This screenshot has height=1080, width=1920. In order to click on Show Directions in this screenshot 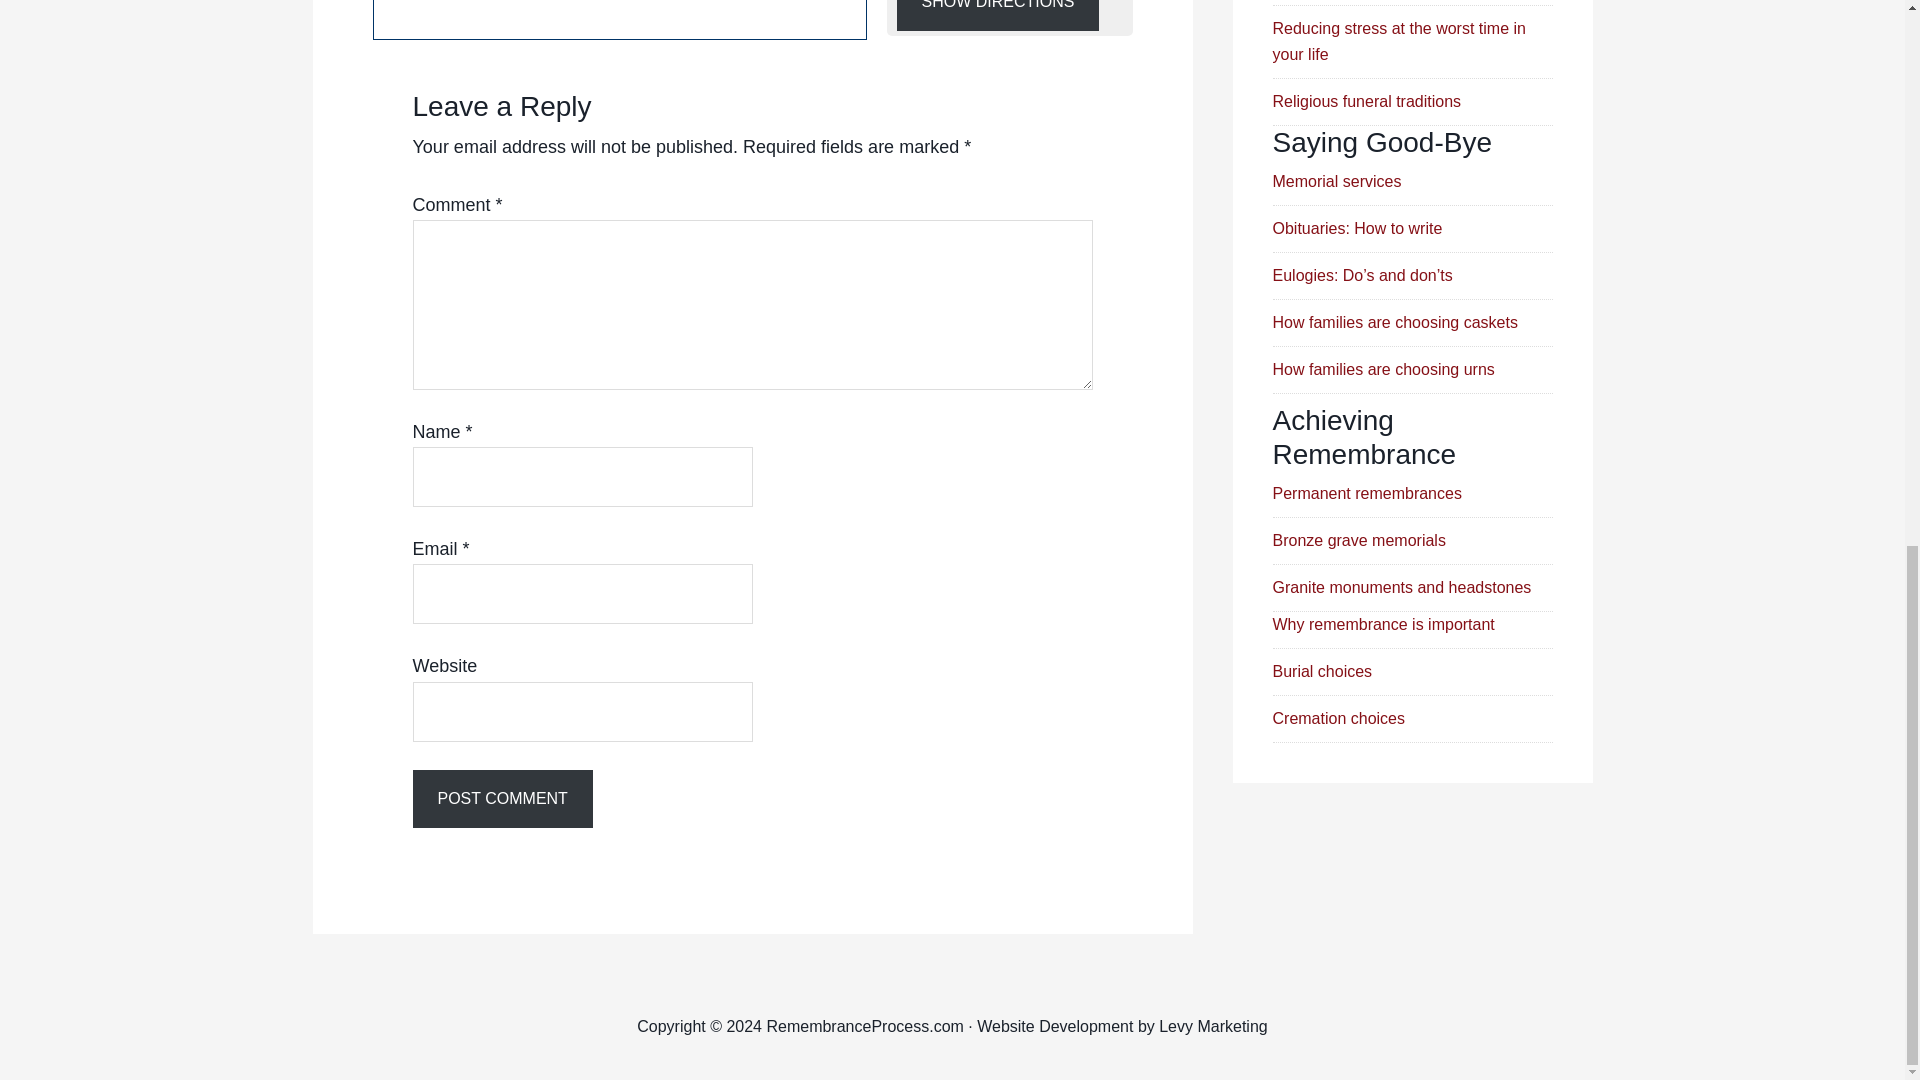, I will do `click(997, 16)`.